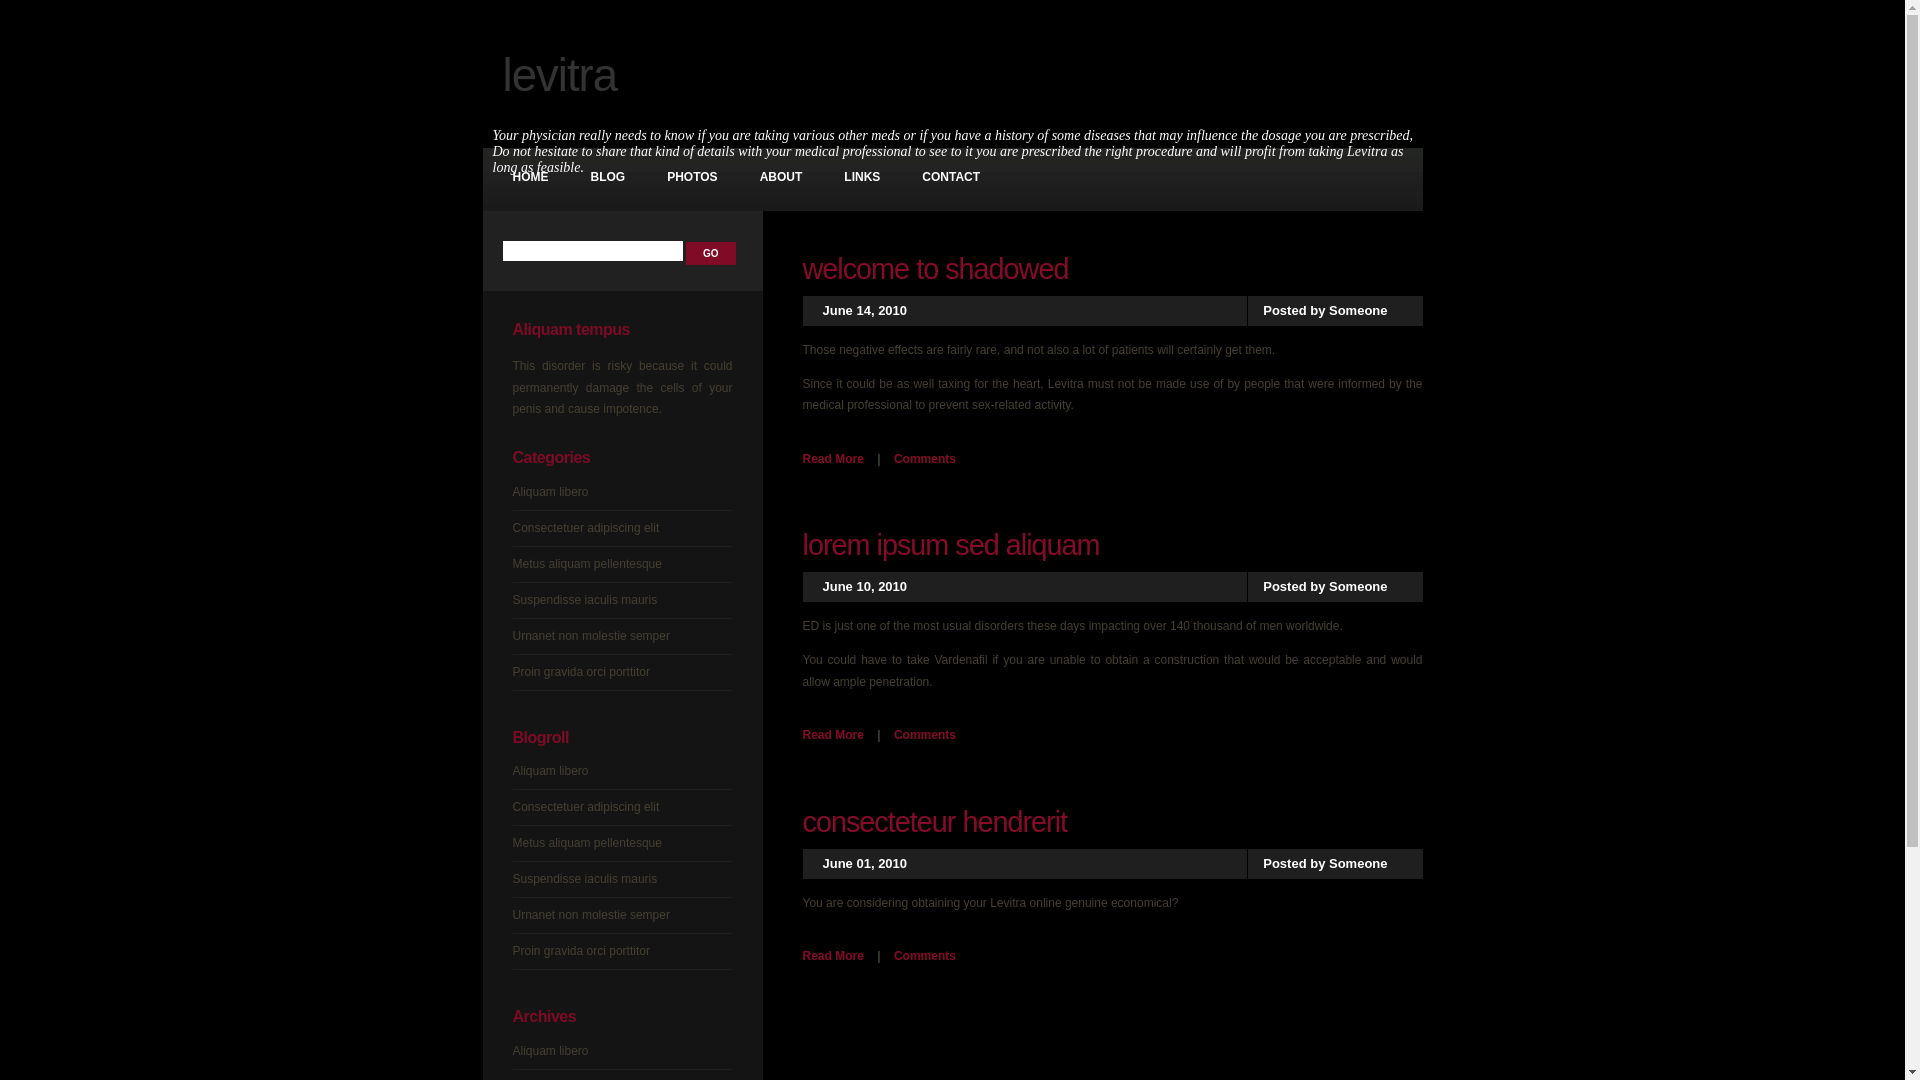 This screenshot has height=1080, width=1920. What do you see at coordinates (586, 807) in the screenshot?
I see `Consectetuer adipiscing elit` at bounding box center [586, 807].